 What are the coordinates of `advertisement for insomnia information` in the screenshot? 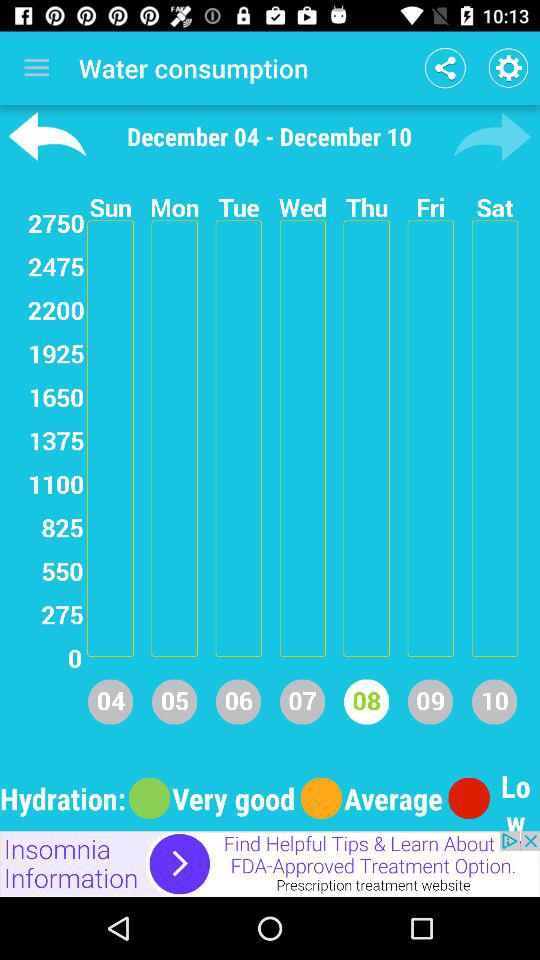 It's located at (270, 864).